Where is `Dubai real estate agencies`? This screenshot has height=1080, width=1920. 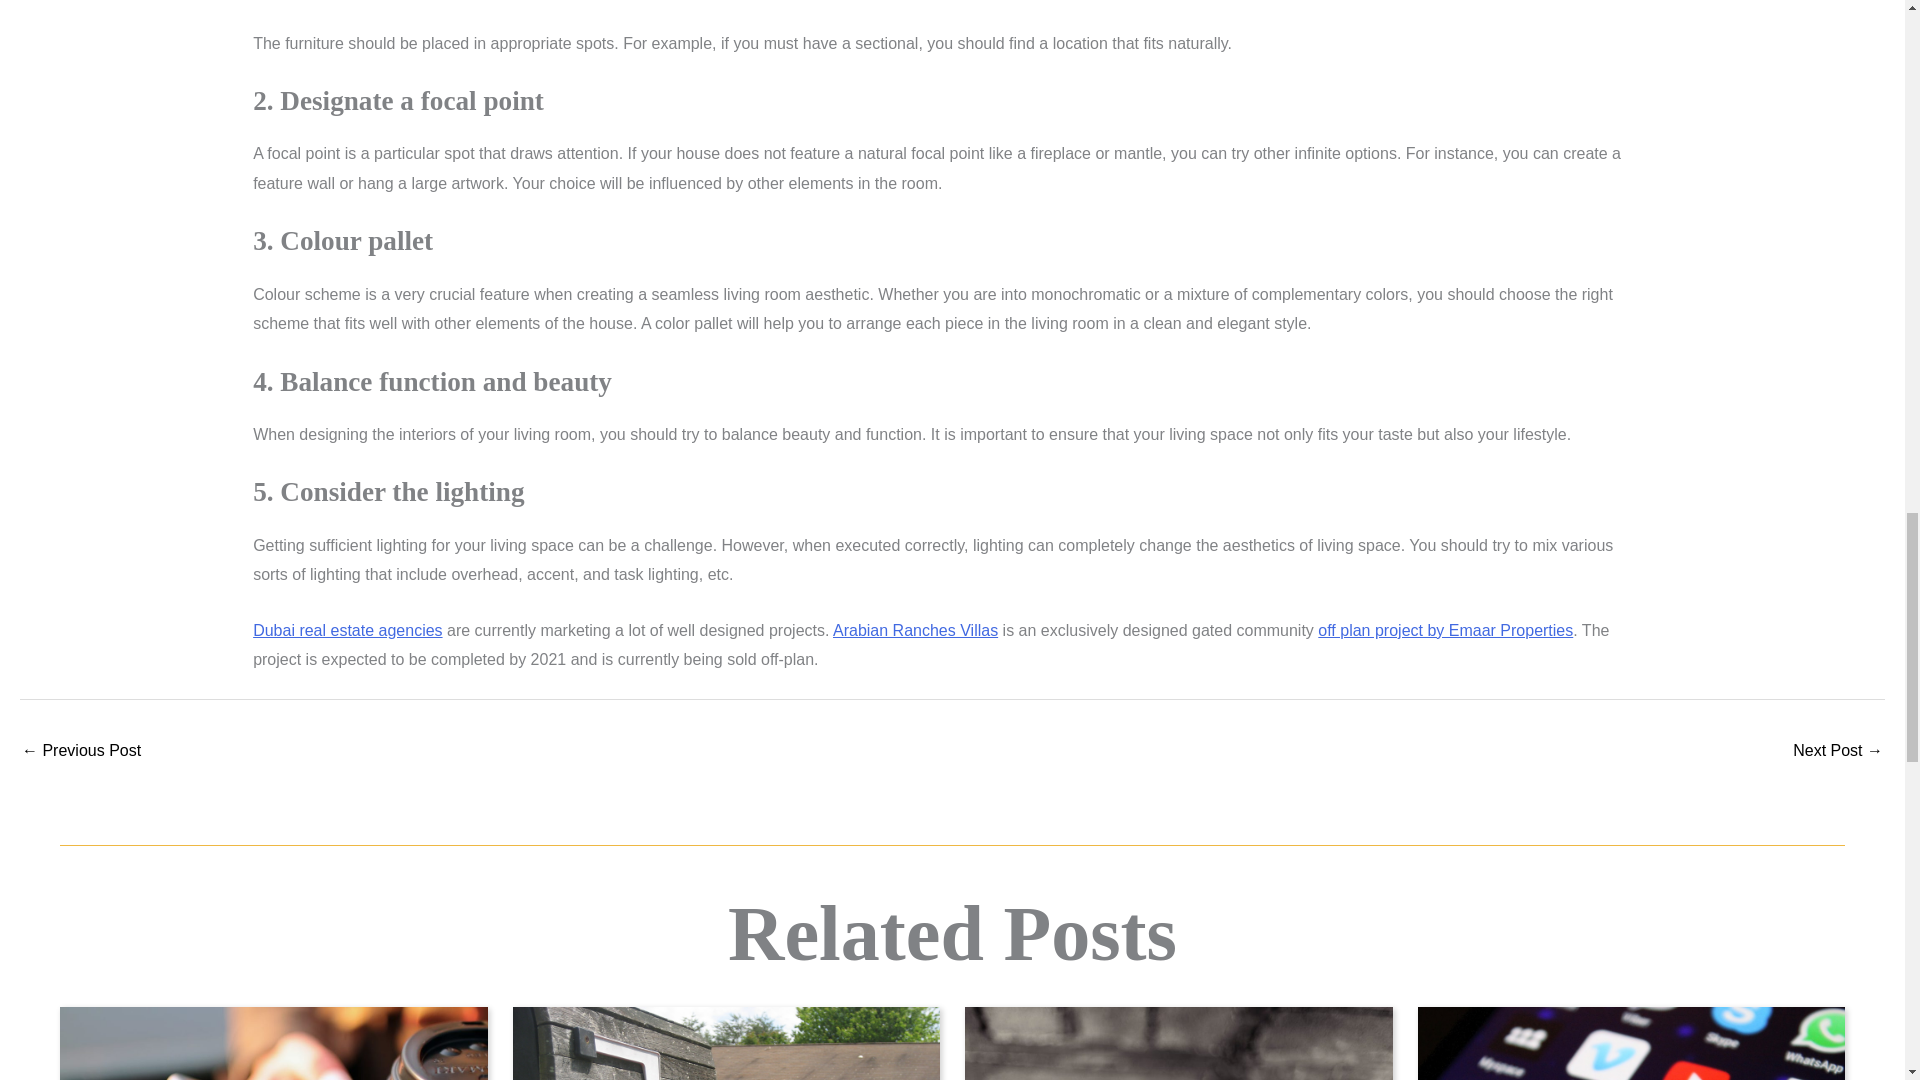
Dubai real estate agencies is located at coordinates (347, 630).